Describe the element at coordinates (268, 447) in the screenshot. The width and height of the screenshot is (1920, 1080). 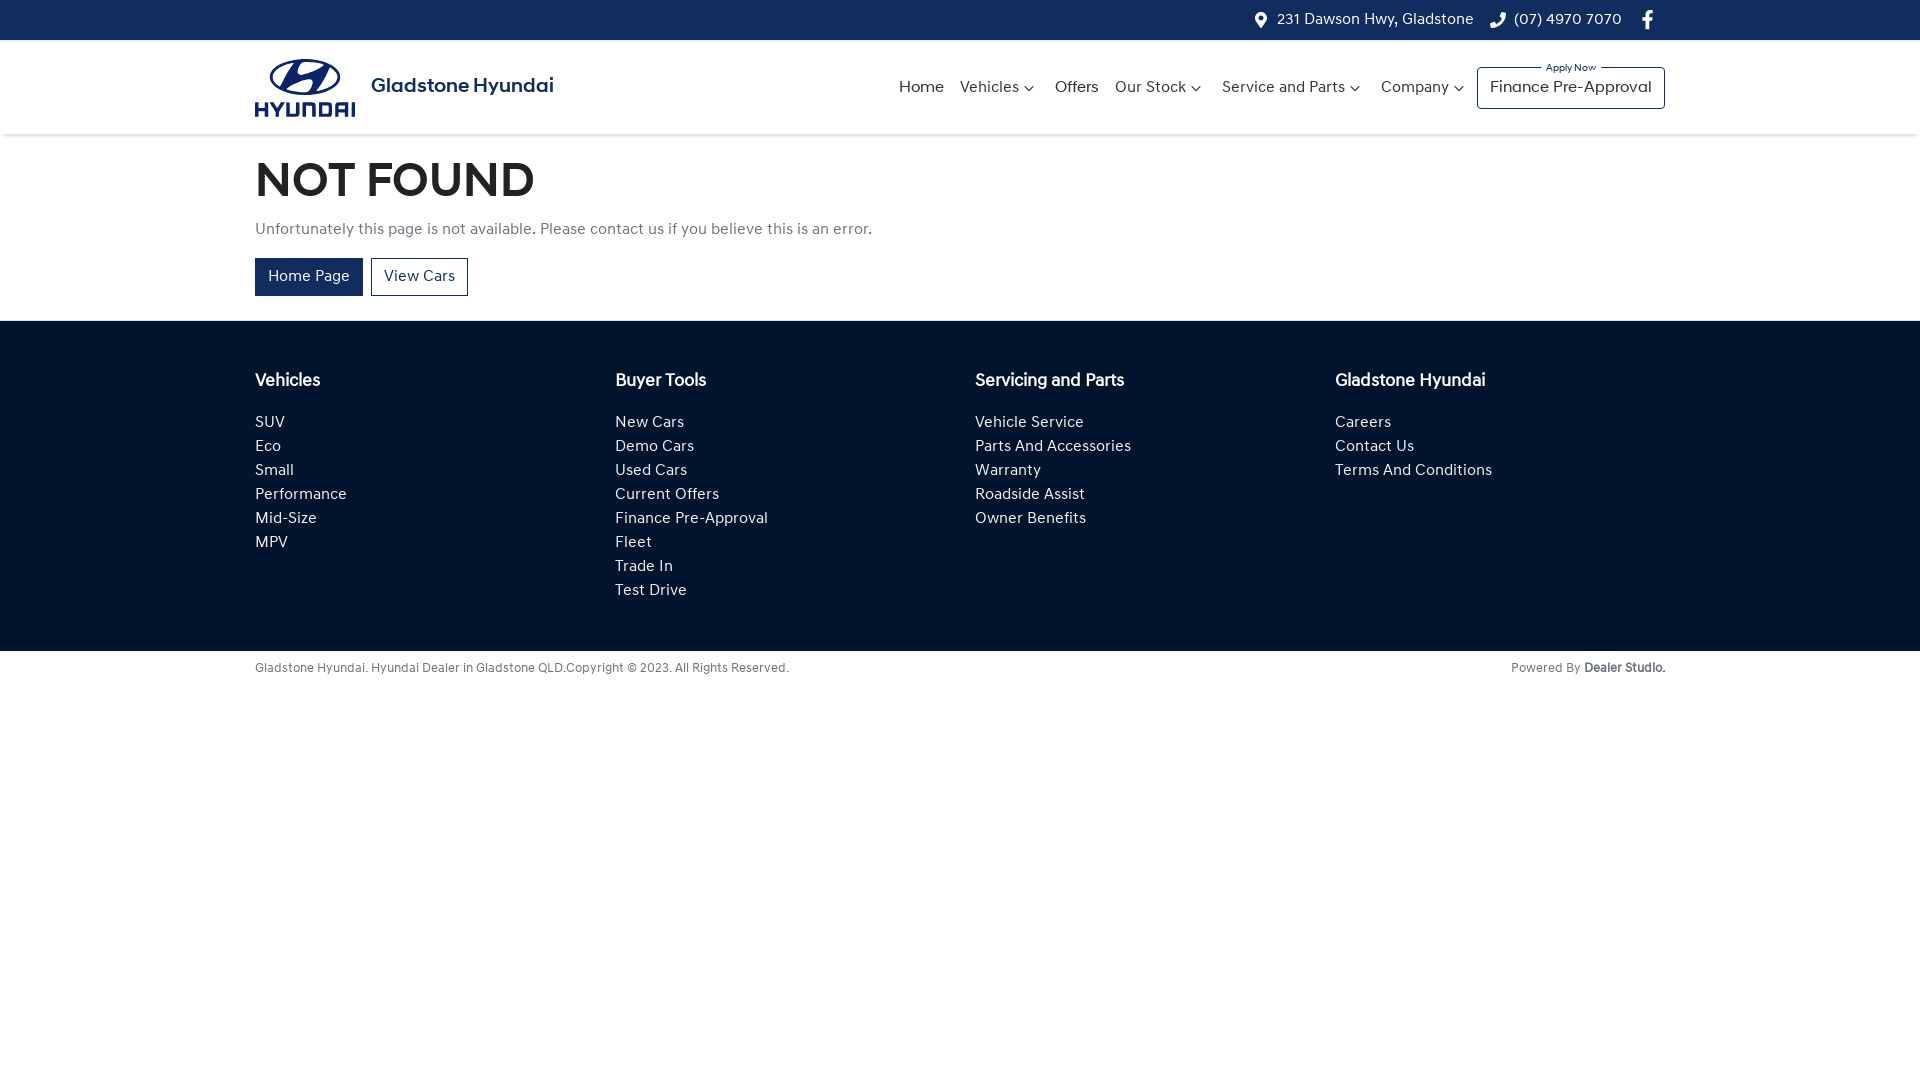
I see `Eco` at that location.